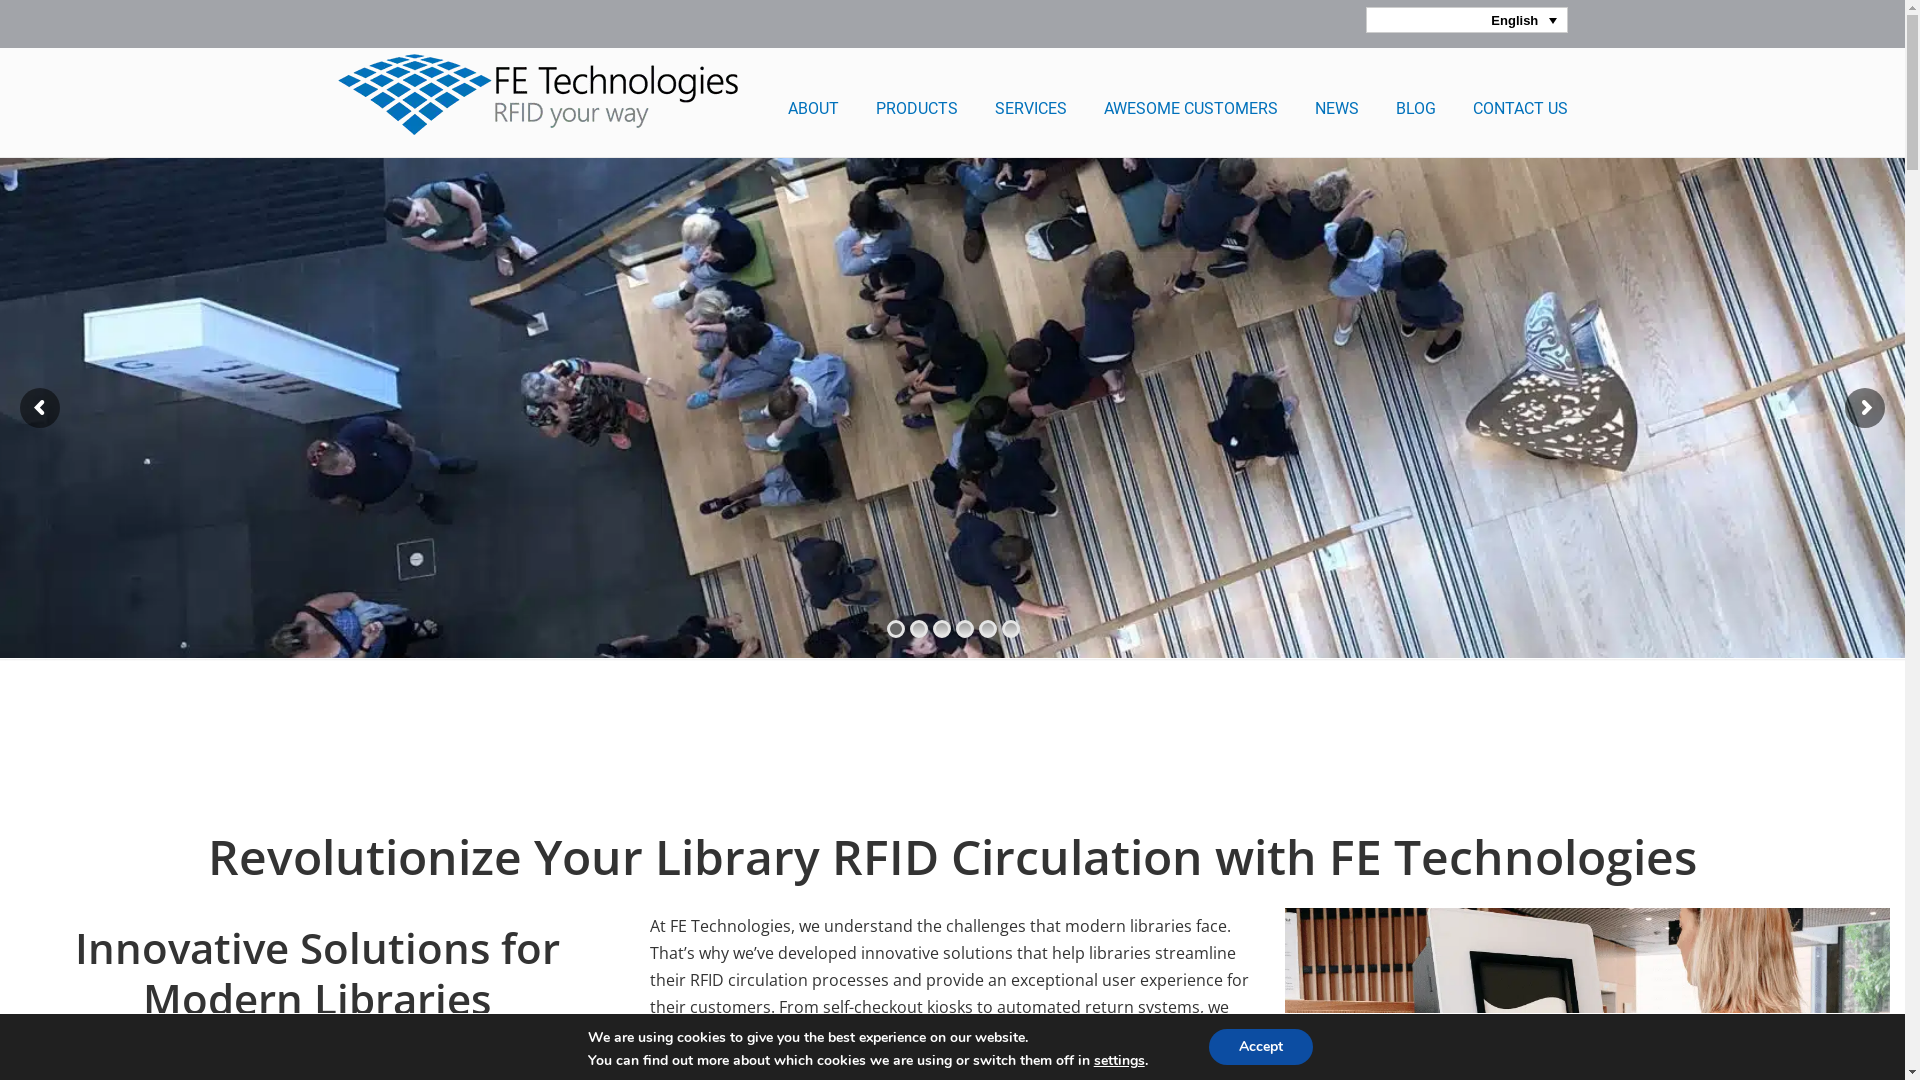 Image resolution: width=1920 pixels, height=1080 pixels. Describe the element at coordinates (1416, 109) in the screenshot. I see `BLOG` at that location.